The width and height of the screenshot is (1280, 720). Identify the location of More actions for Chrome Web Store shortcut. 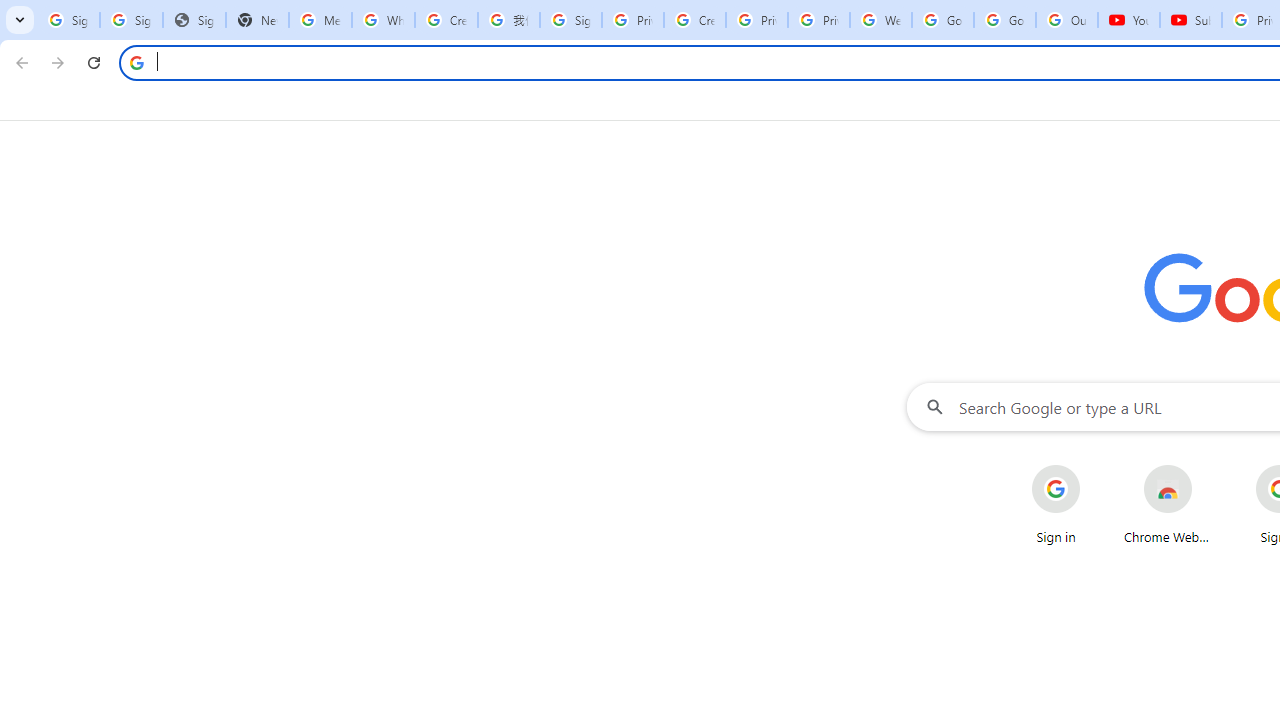
(1208, 466).